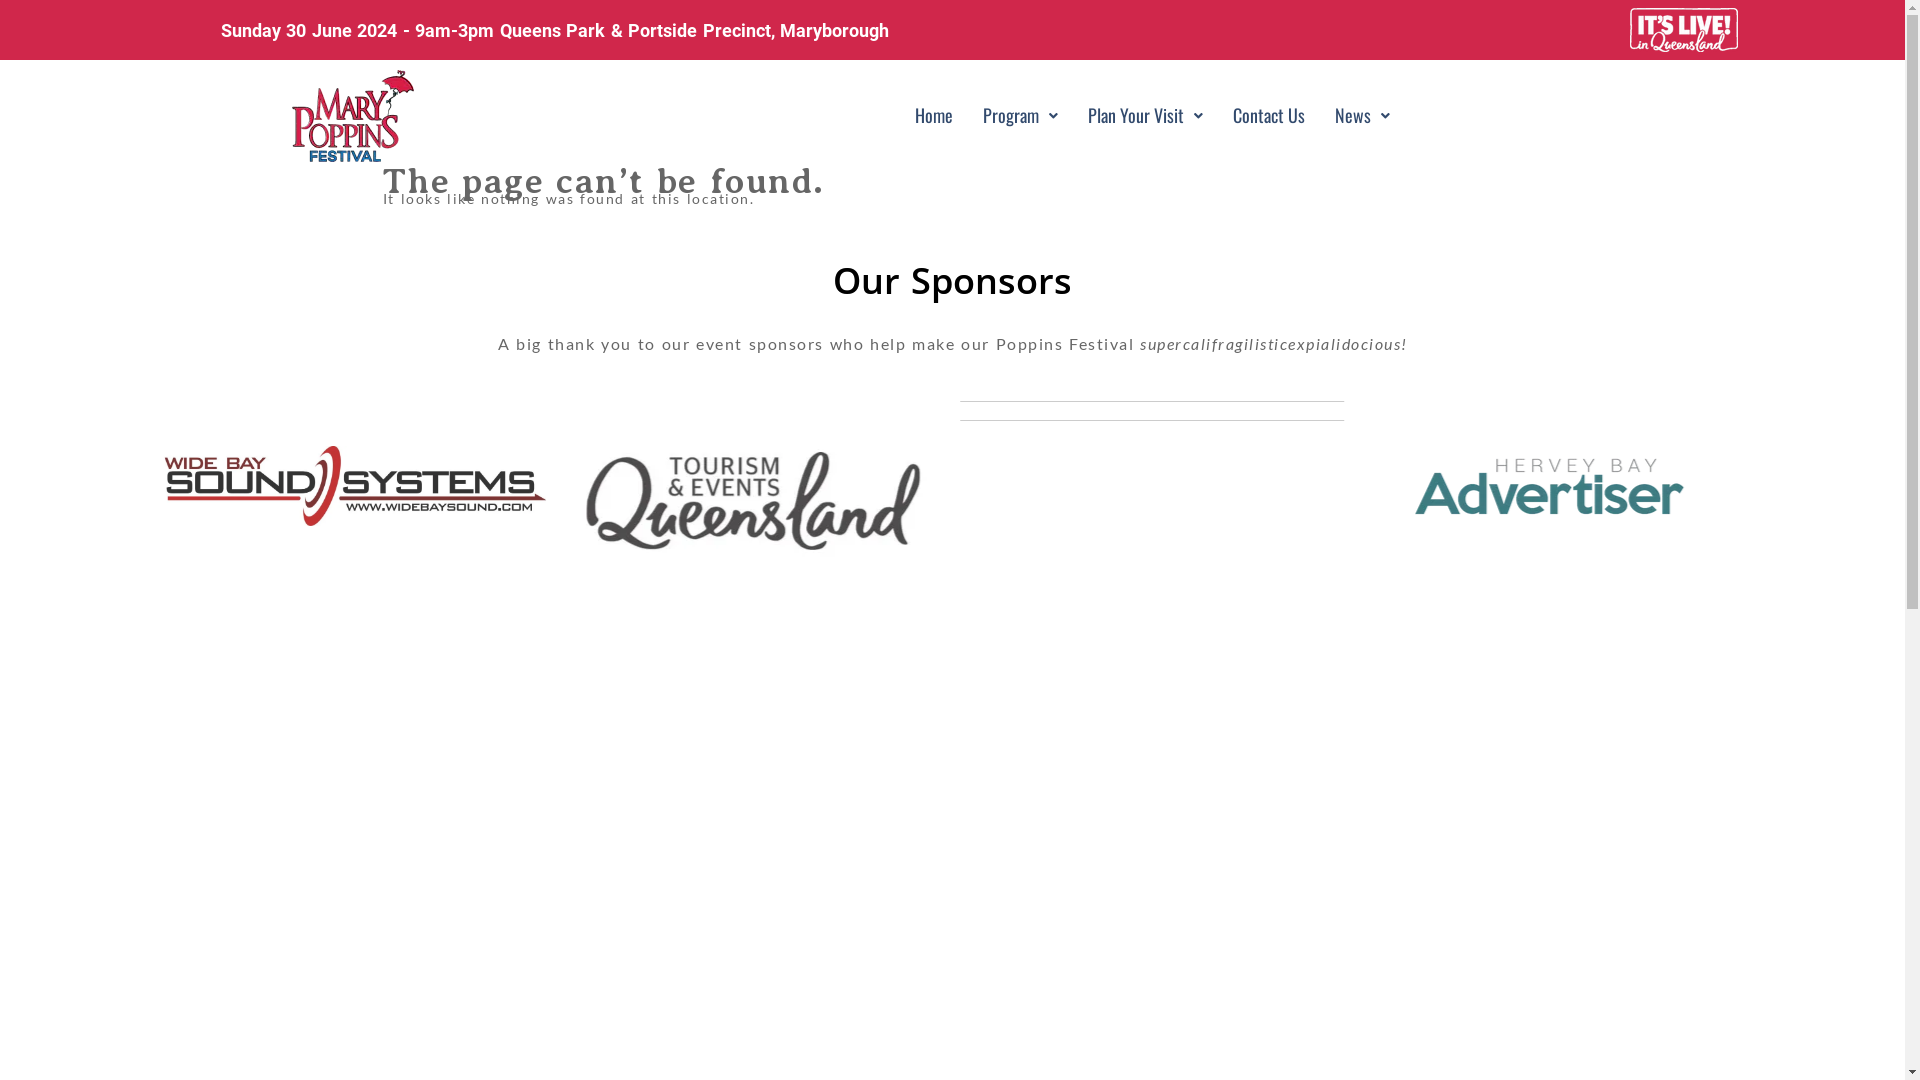 Image resolution: width=1920 pixels, height=1080 pixels. I want to click on Title #2, so click(1551, 486).